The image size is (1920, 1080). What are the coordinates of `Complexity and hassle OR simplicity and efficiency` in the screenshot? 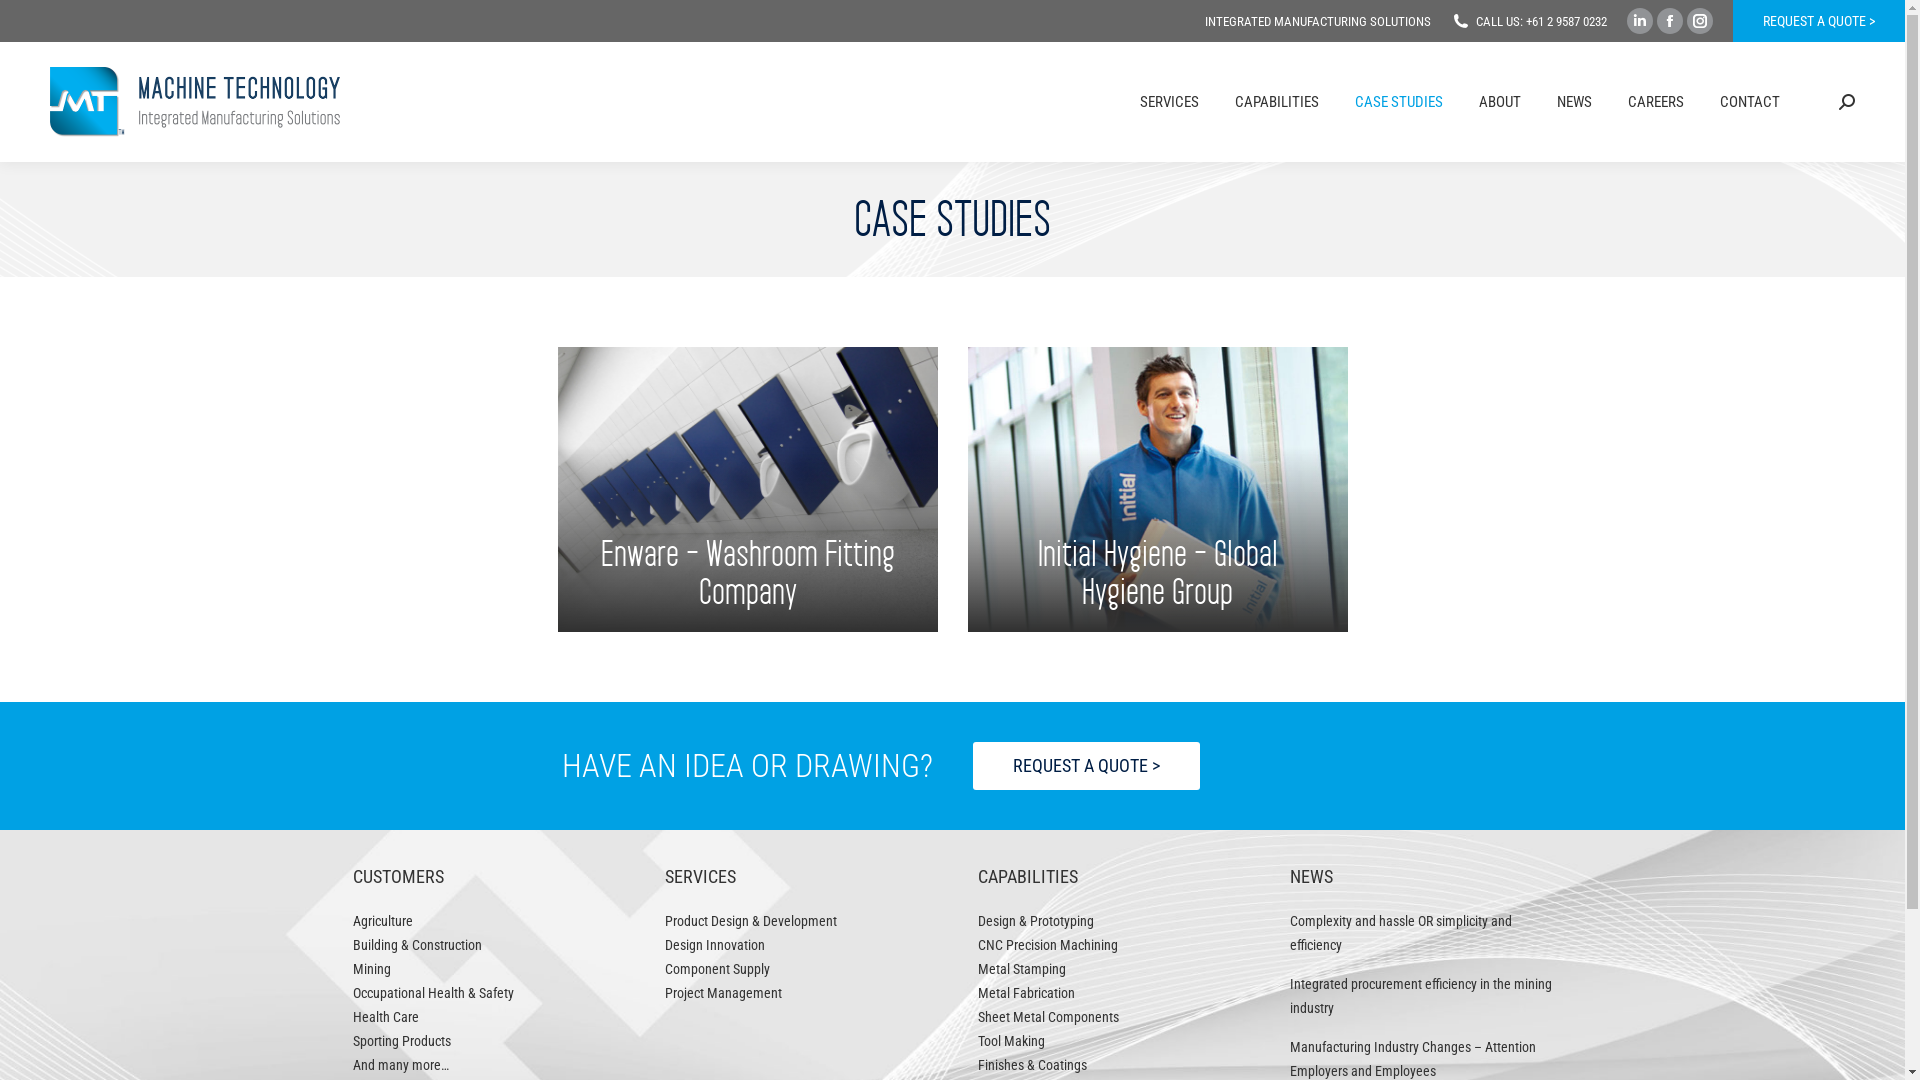 It's located at (1422, 933).